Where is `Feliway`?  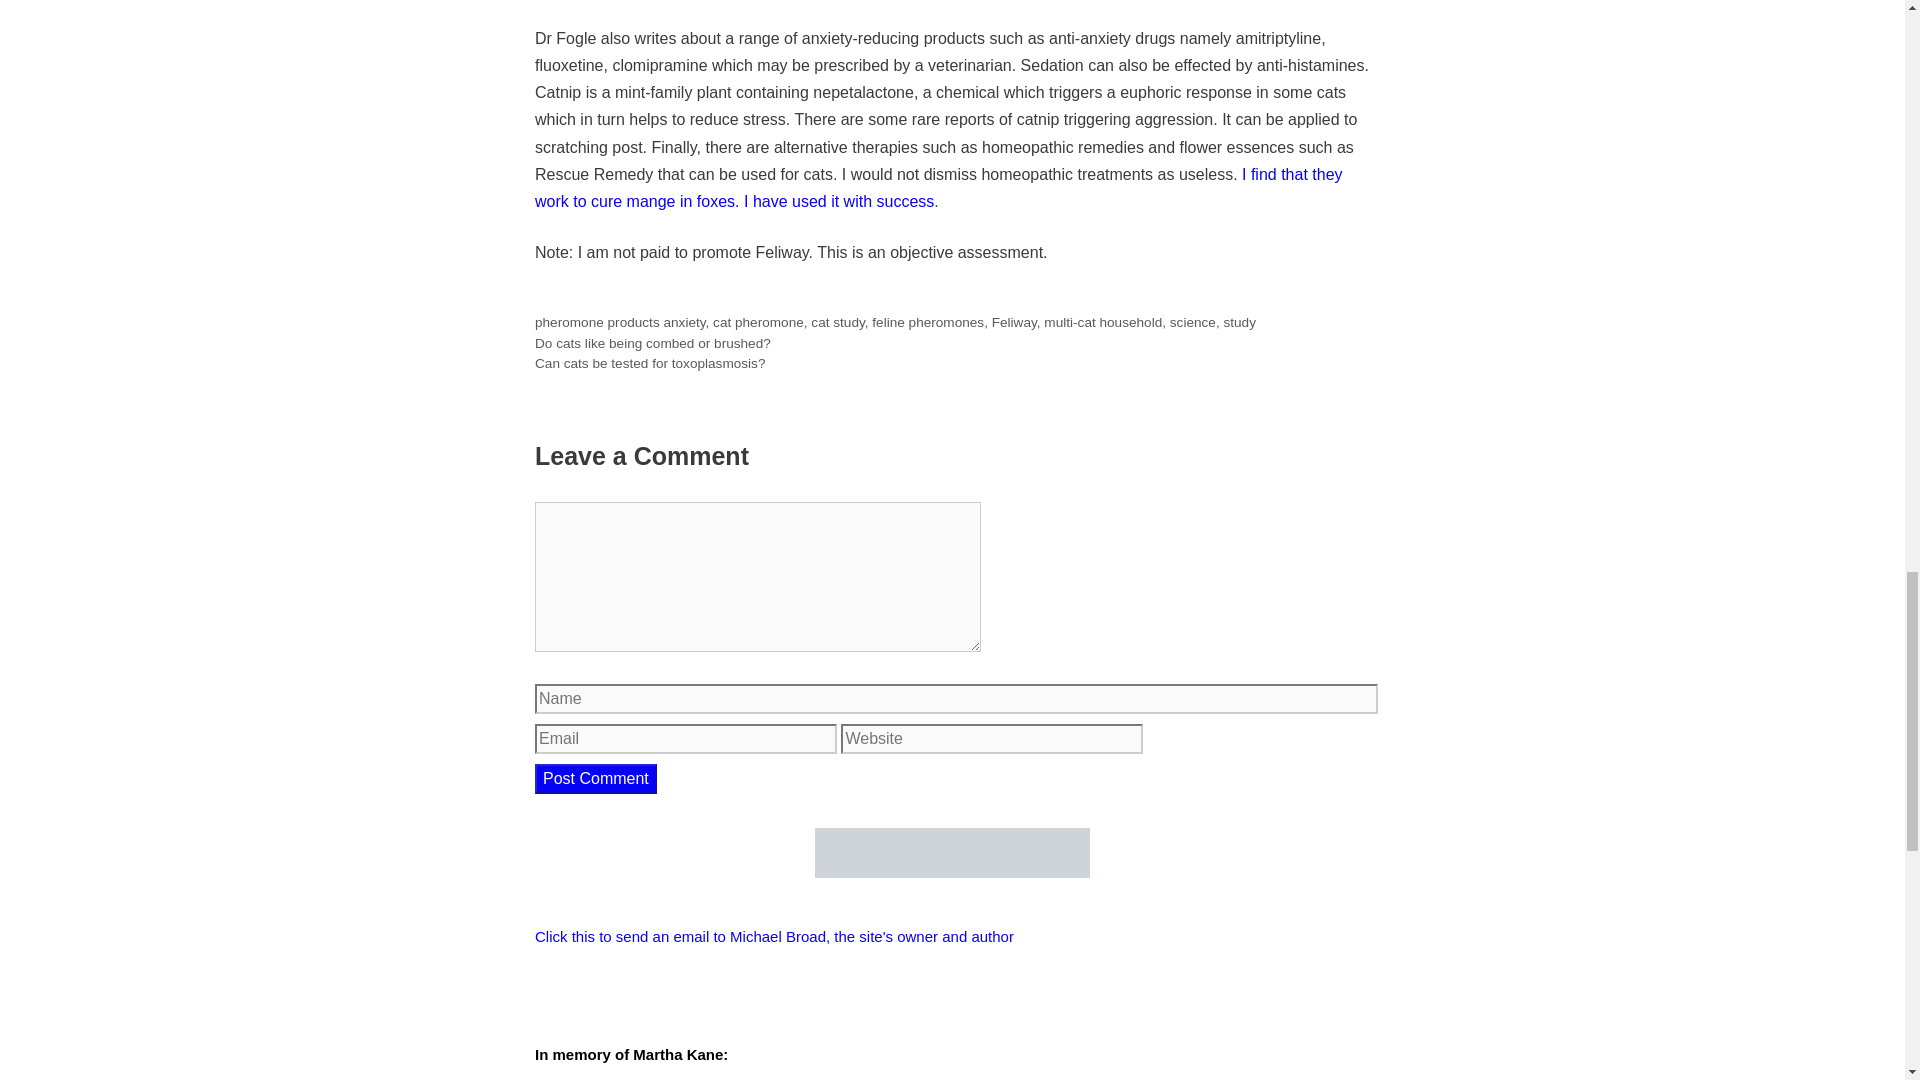
Feliway is located at coordinates (1014, 322).